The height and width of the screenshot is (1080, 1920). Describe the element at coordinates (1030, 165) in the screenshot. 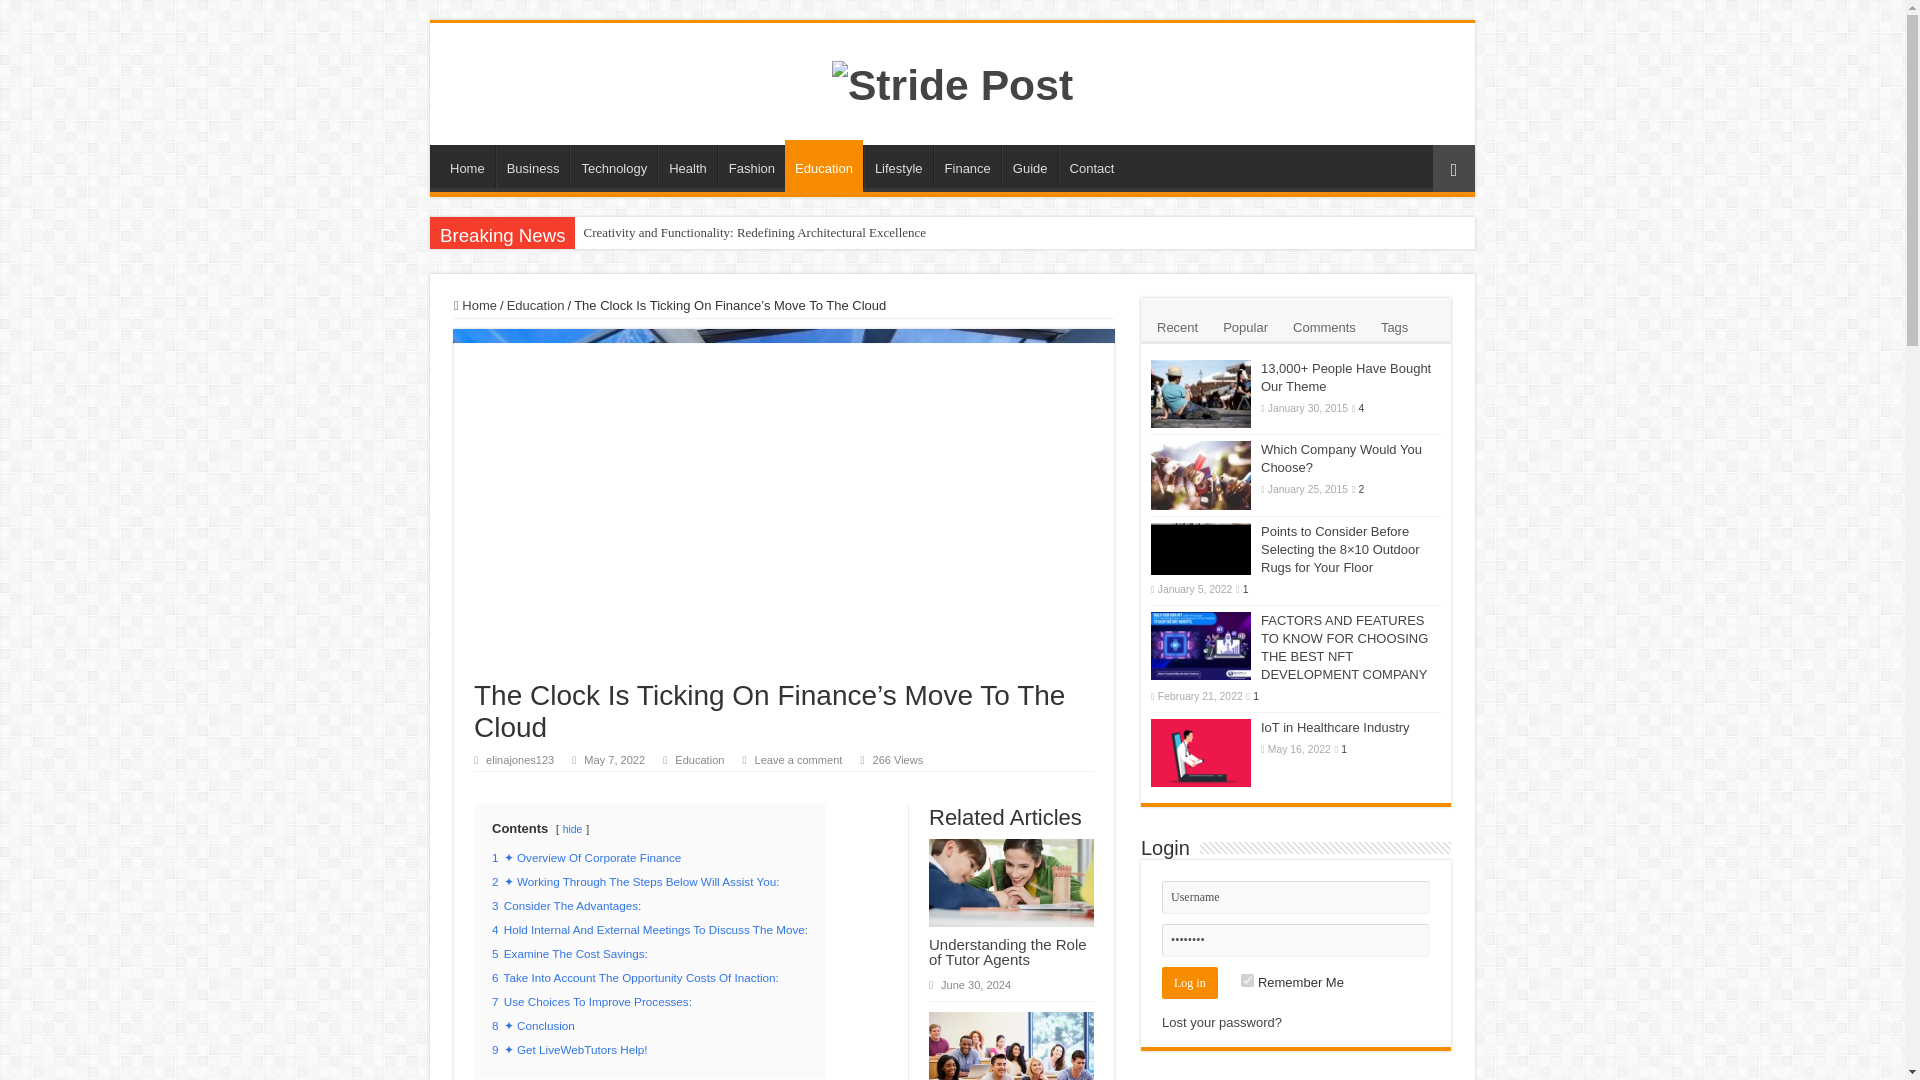

I see `Guide` at that location.